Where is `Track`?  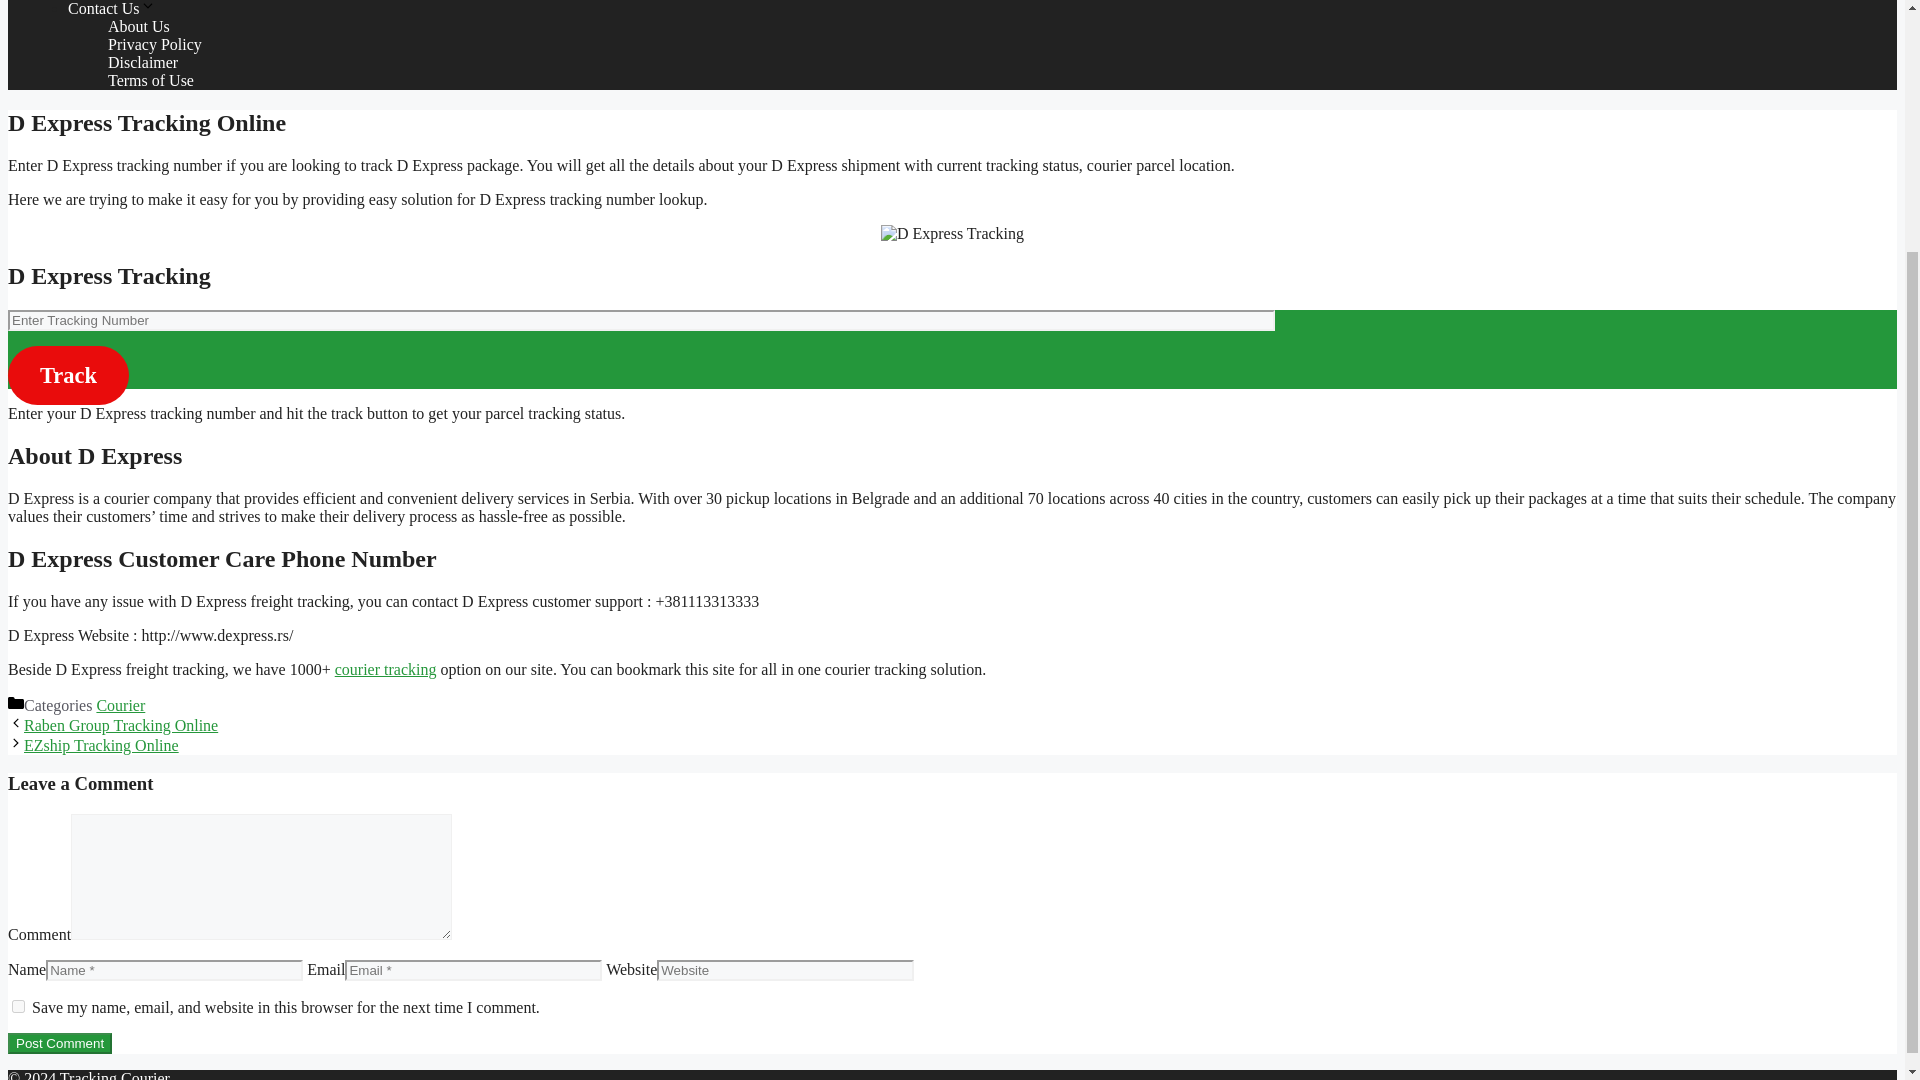
Track is located at coordinates (68, 375).